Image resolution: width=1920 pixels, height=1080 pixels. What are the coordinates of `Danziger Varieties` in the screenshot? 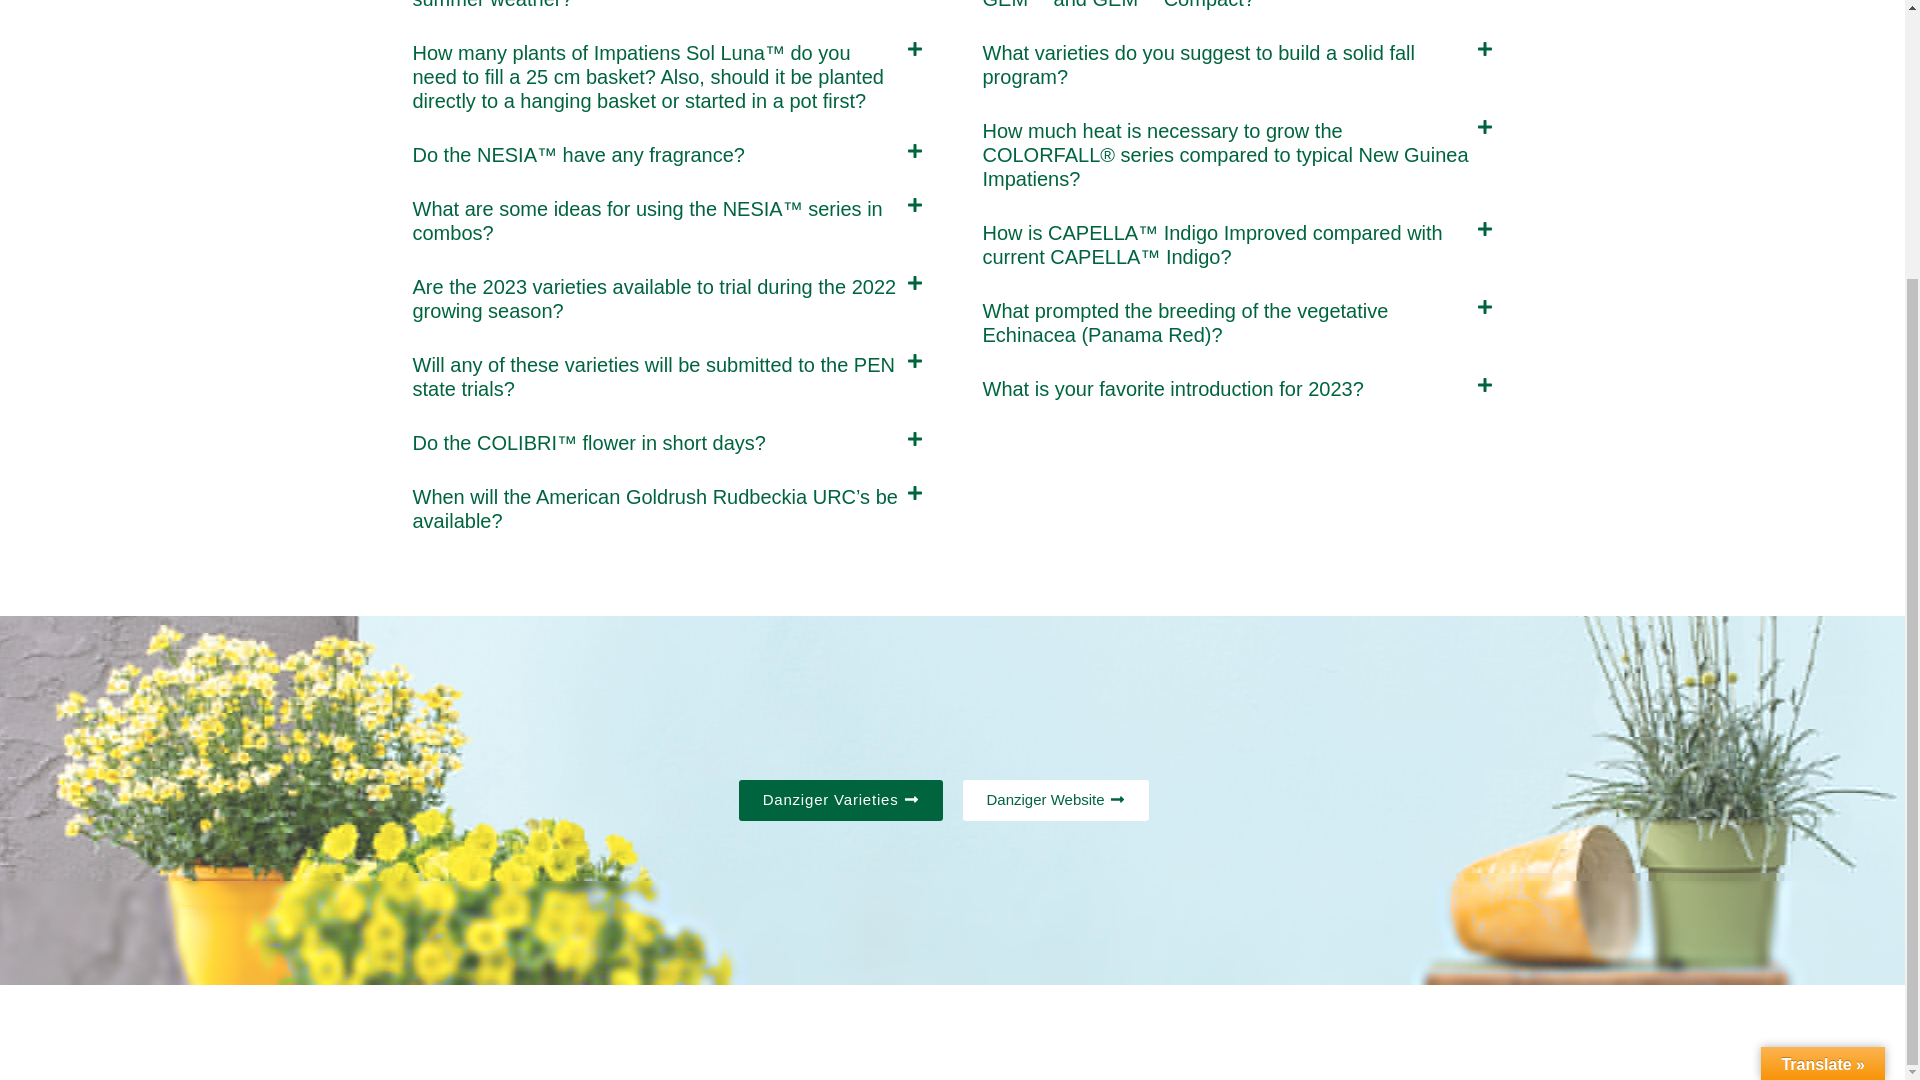 It's located at (840, 800).